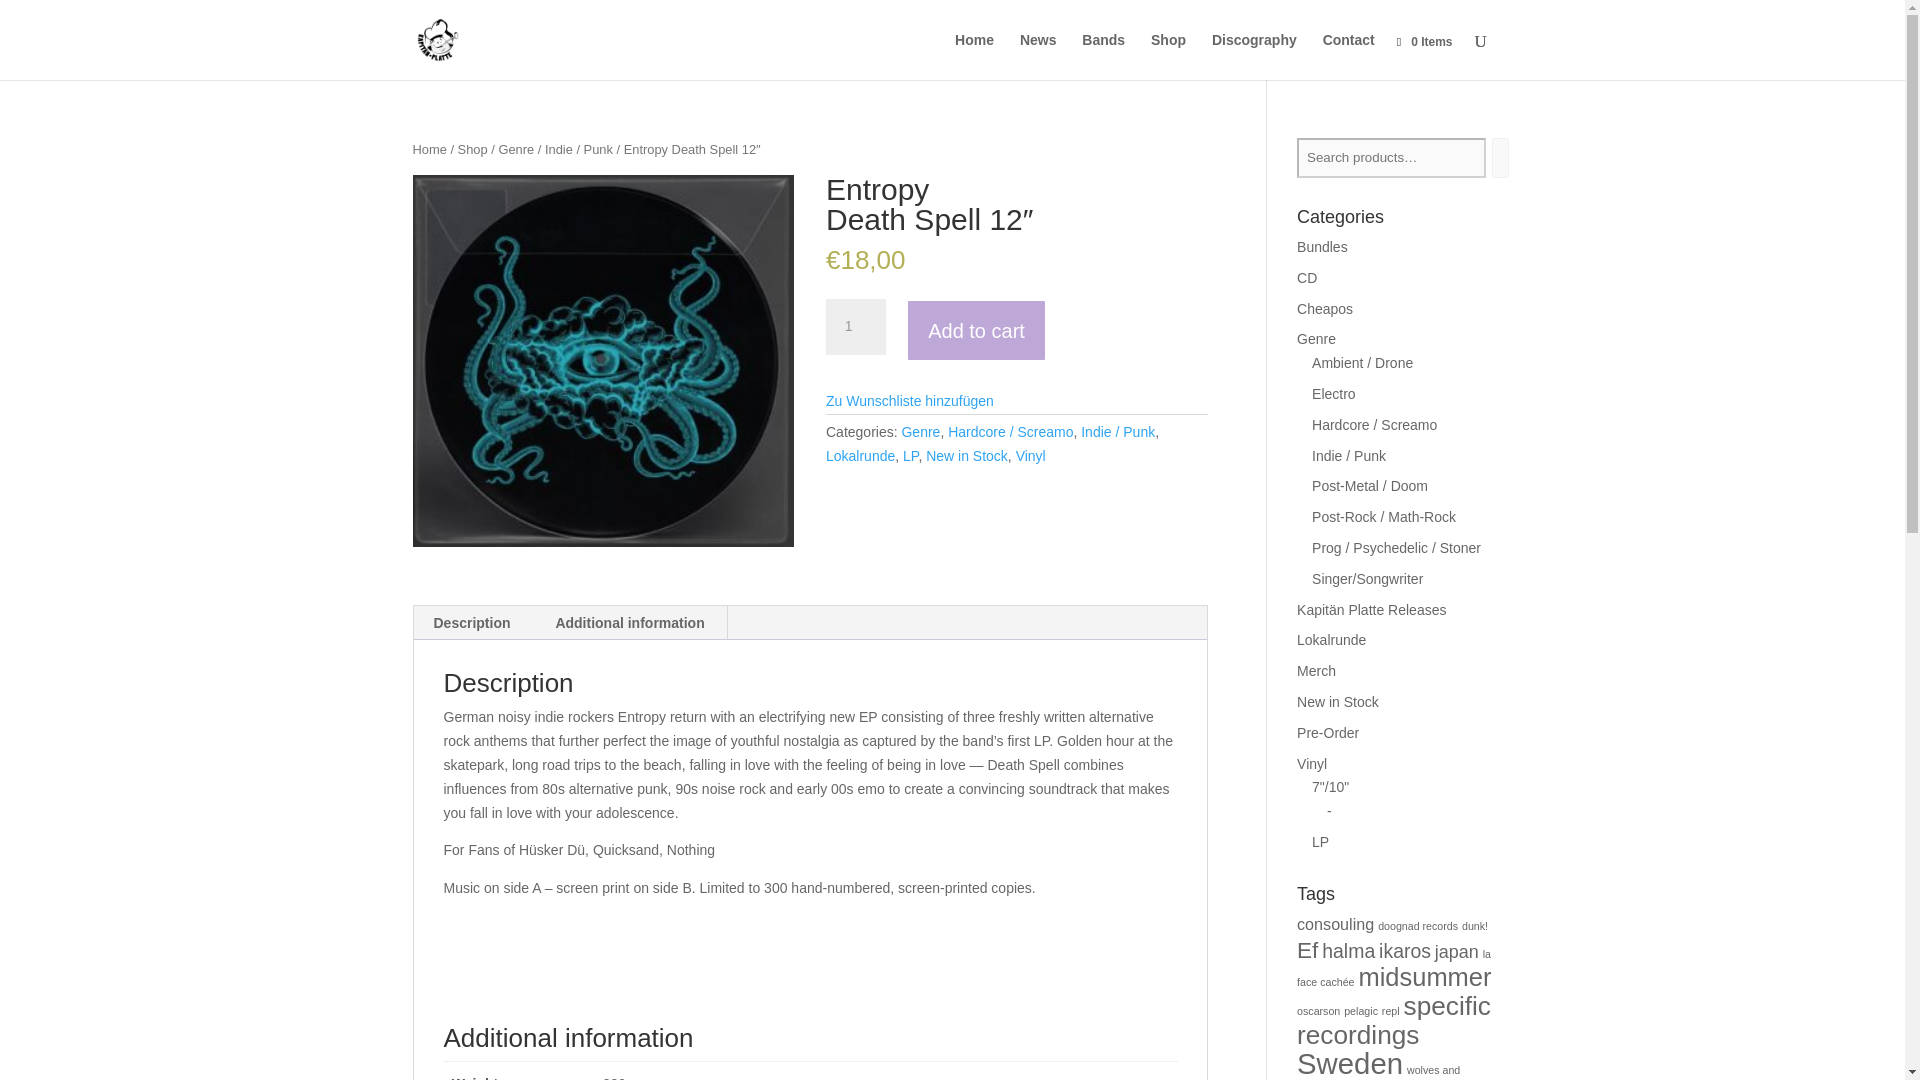 This screenshot has width=1920, height=1080. What do you see at coordinates (629, 622) in the screenshot?
I see `Additional information` at bounding box center [629, 622].